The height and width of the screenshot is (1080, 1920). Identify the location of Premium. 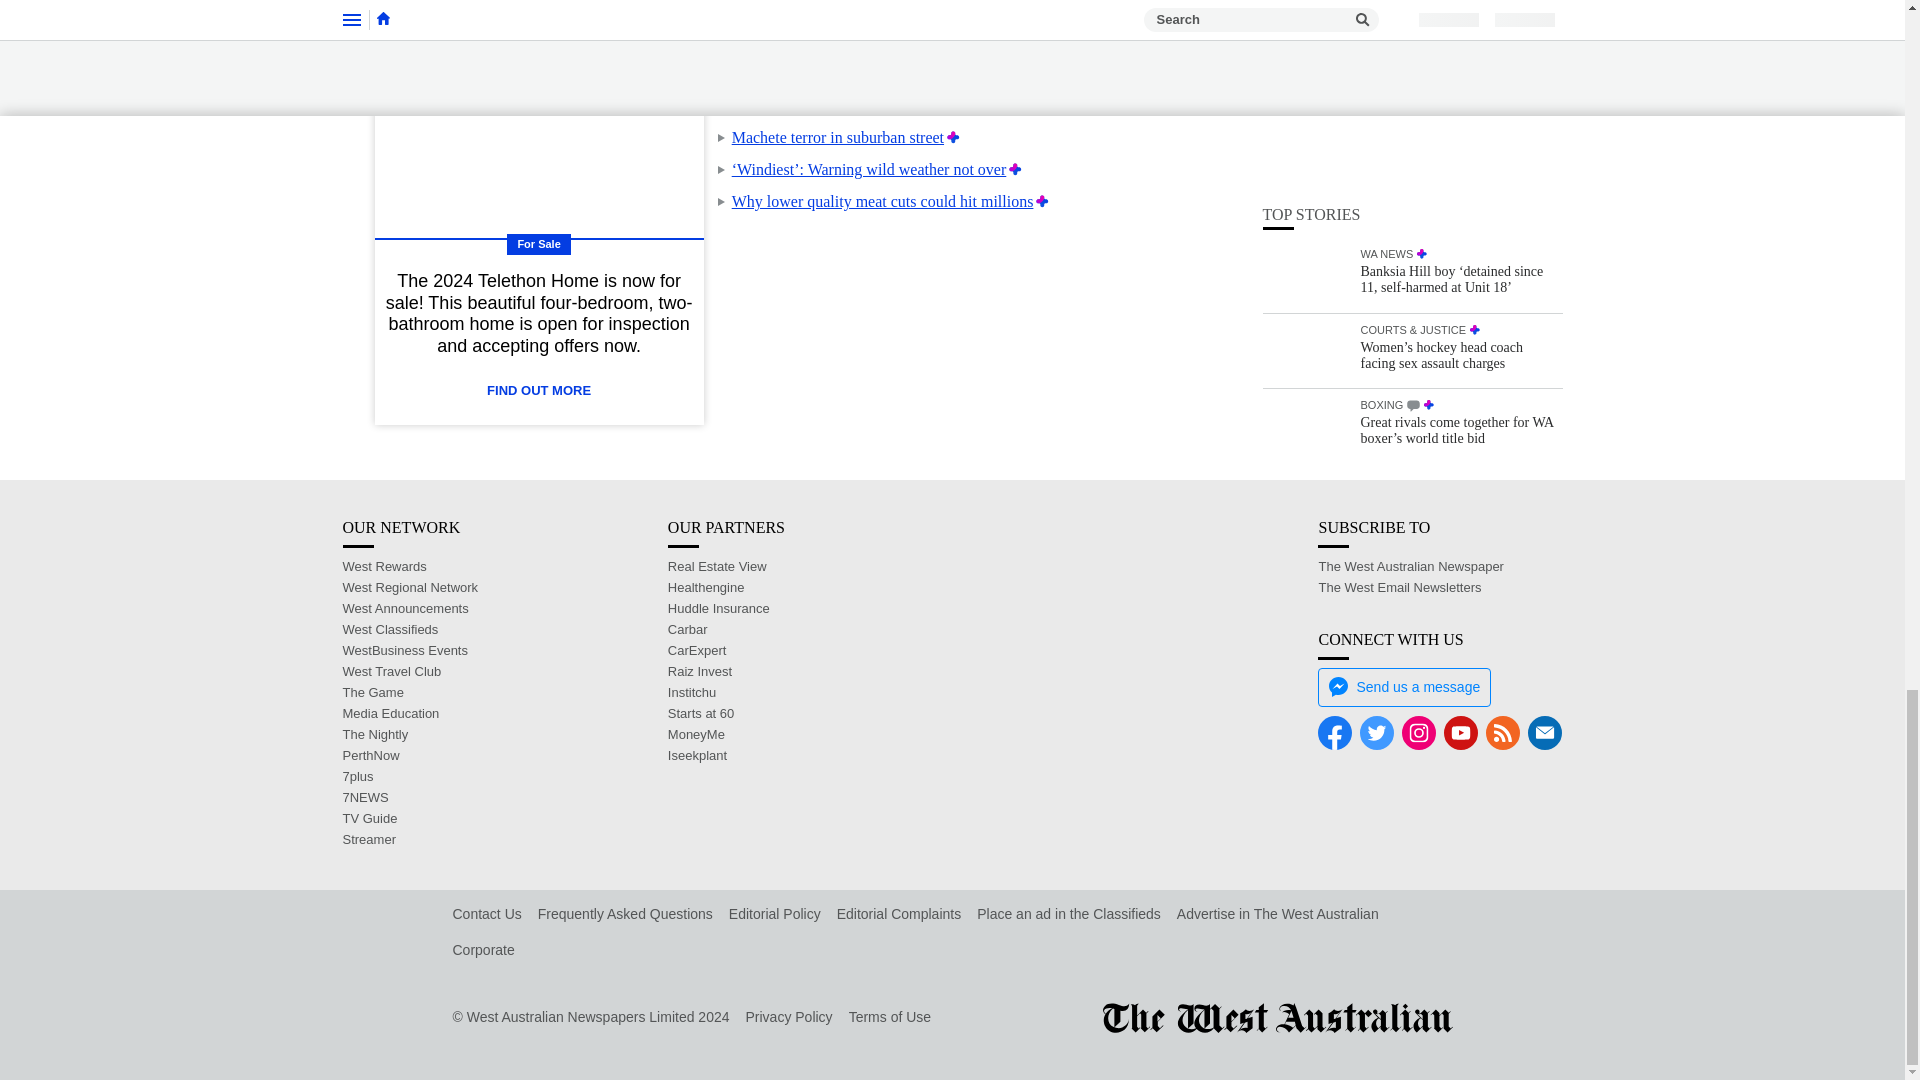
(1042, 201).